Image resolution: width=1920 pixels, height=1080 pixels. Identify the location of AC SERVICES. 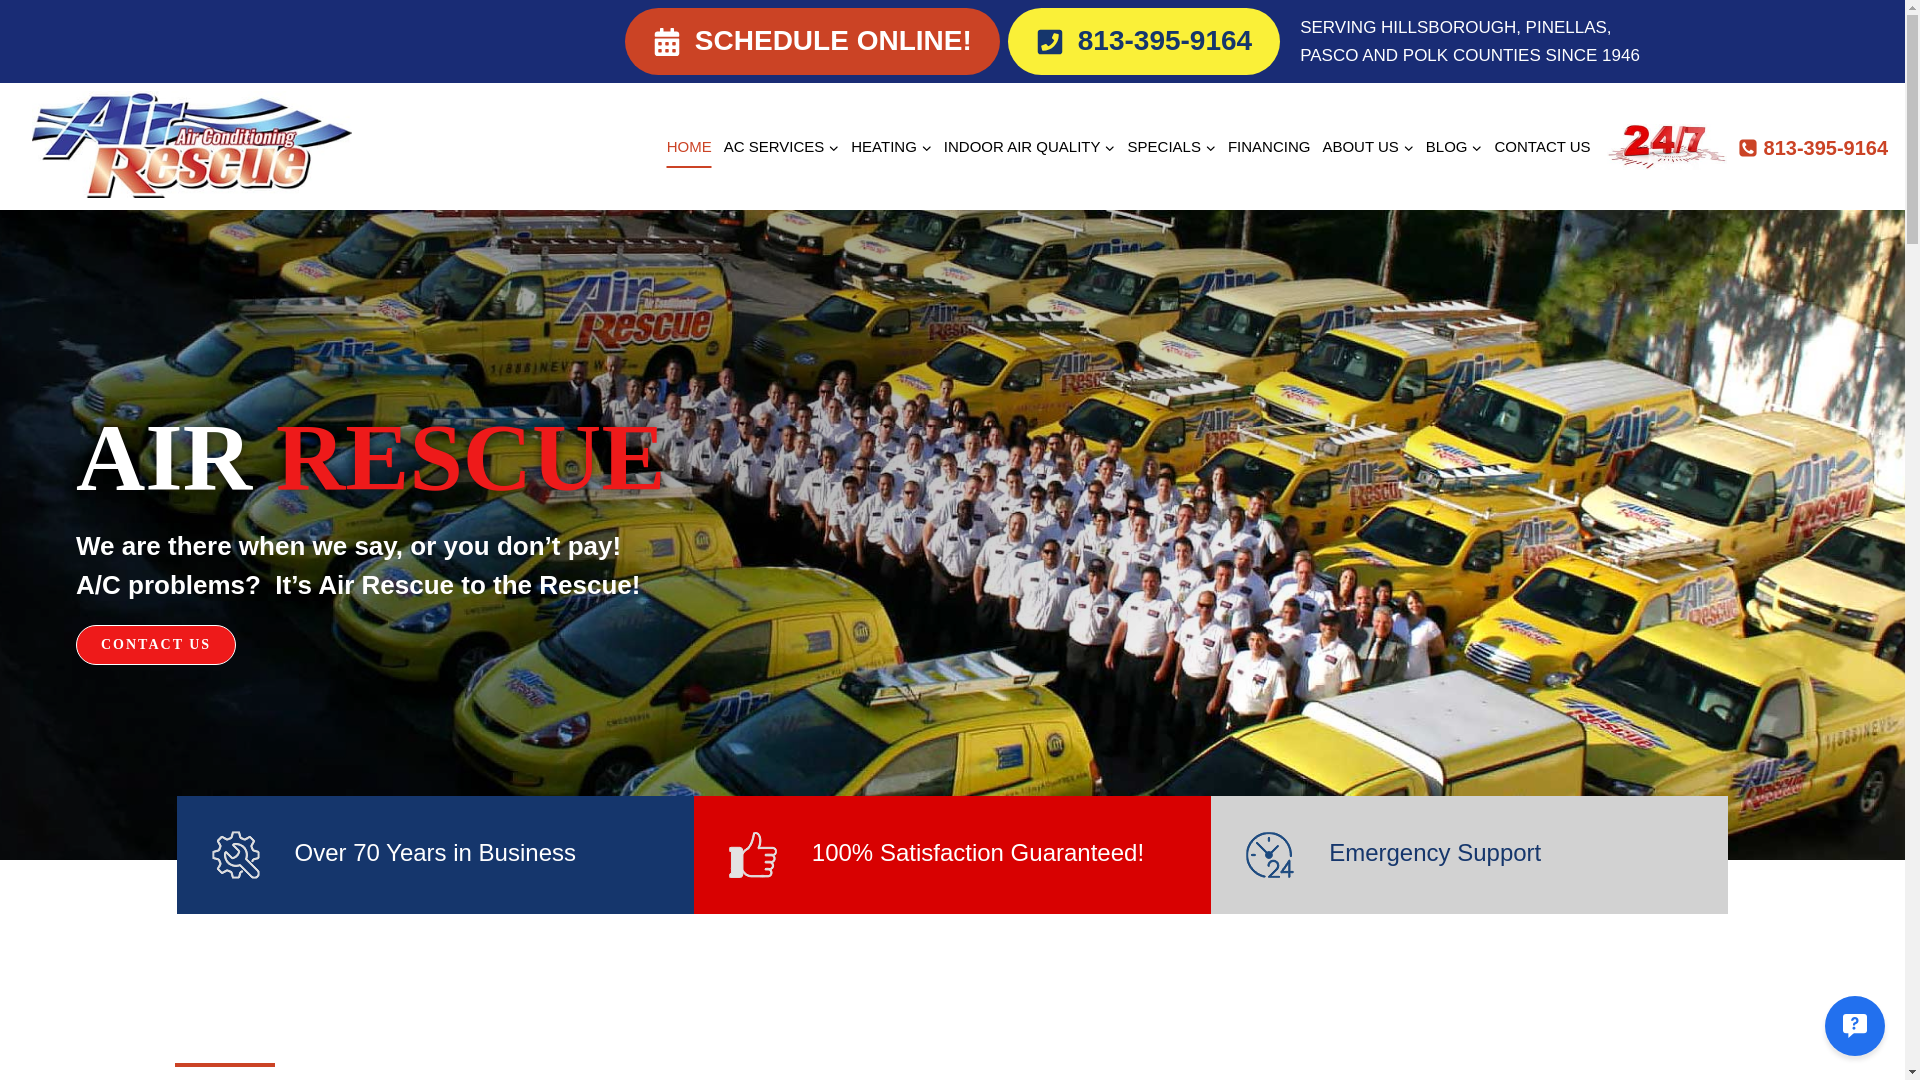
(782, 147).